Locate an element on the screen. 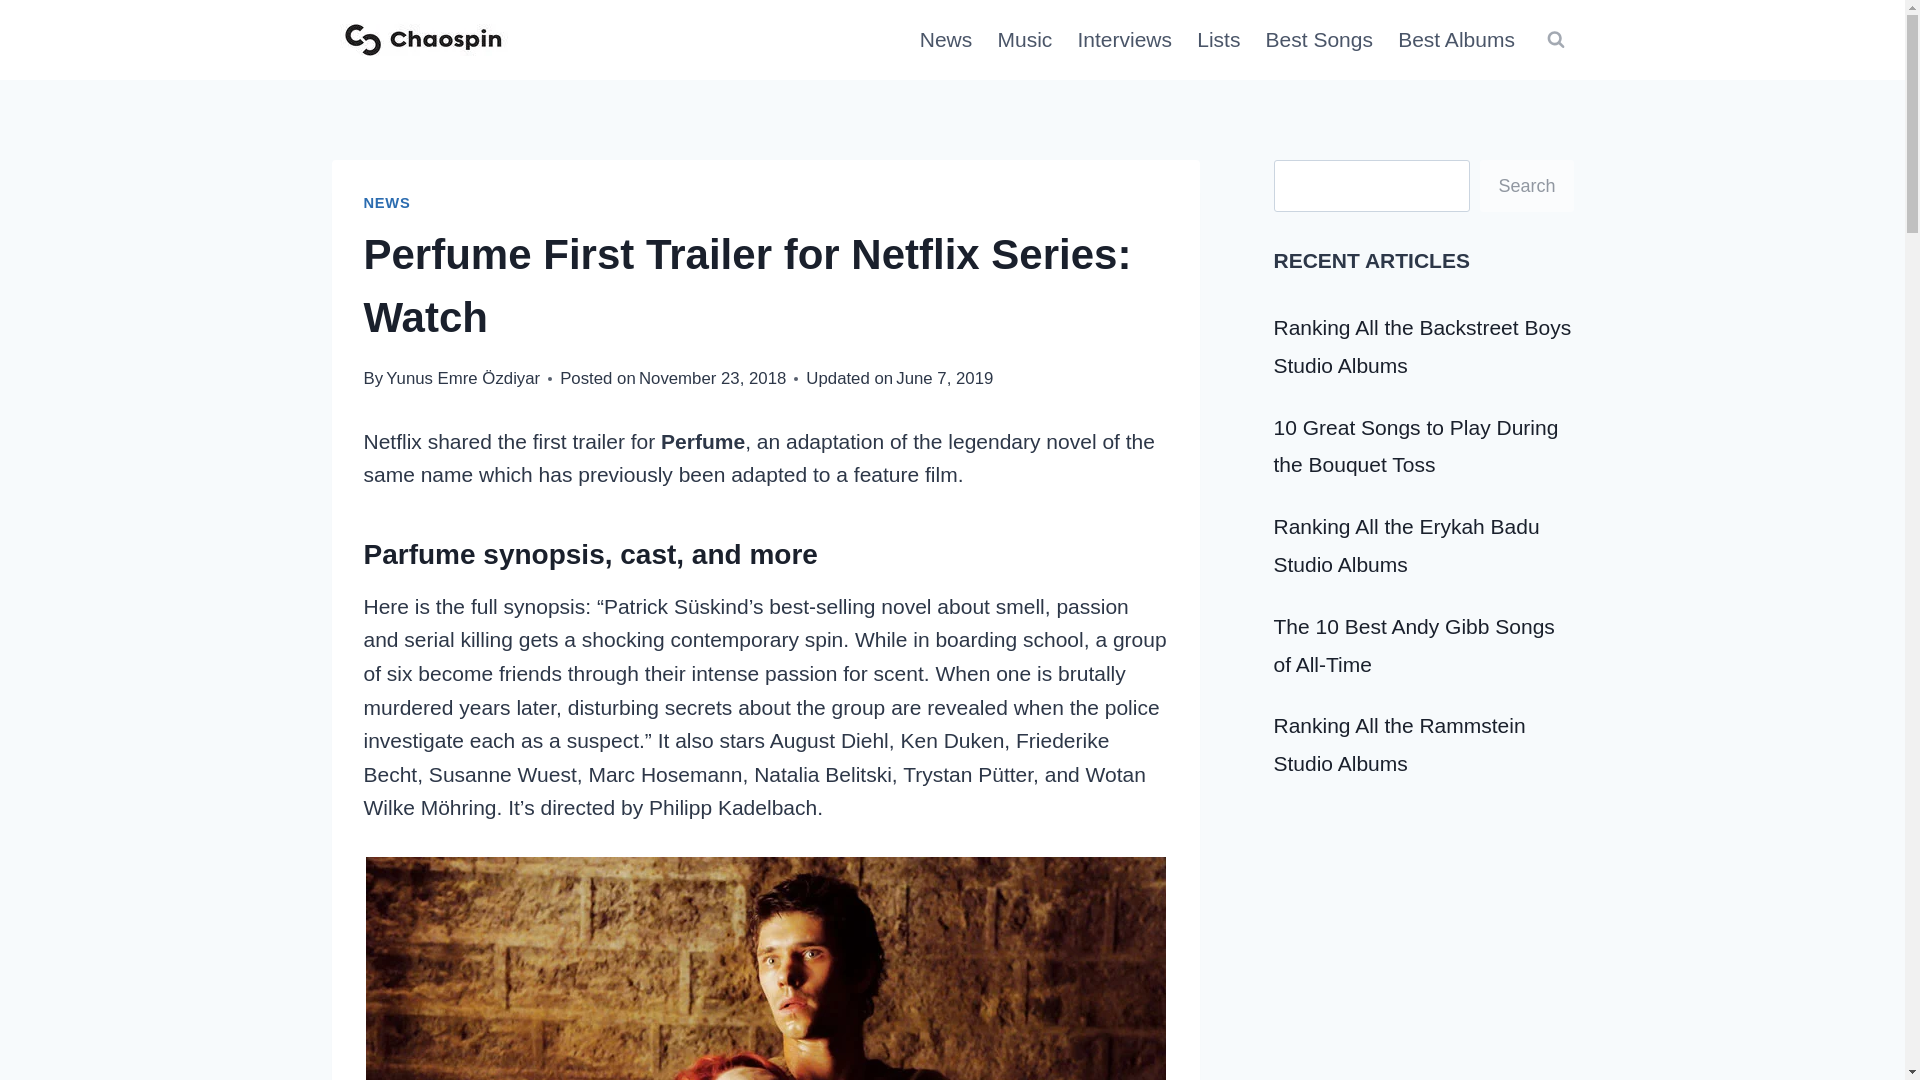  Lists is located at coordinates (1218, 40).